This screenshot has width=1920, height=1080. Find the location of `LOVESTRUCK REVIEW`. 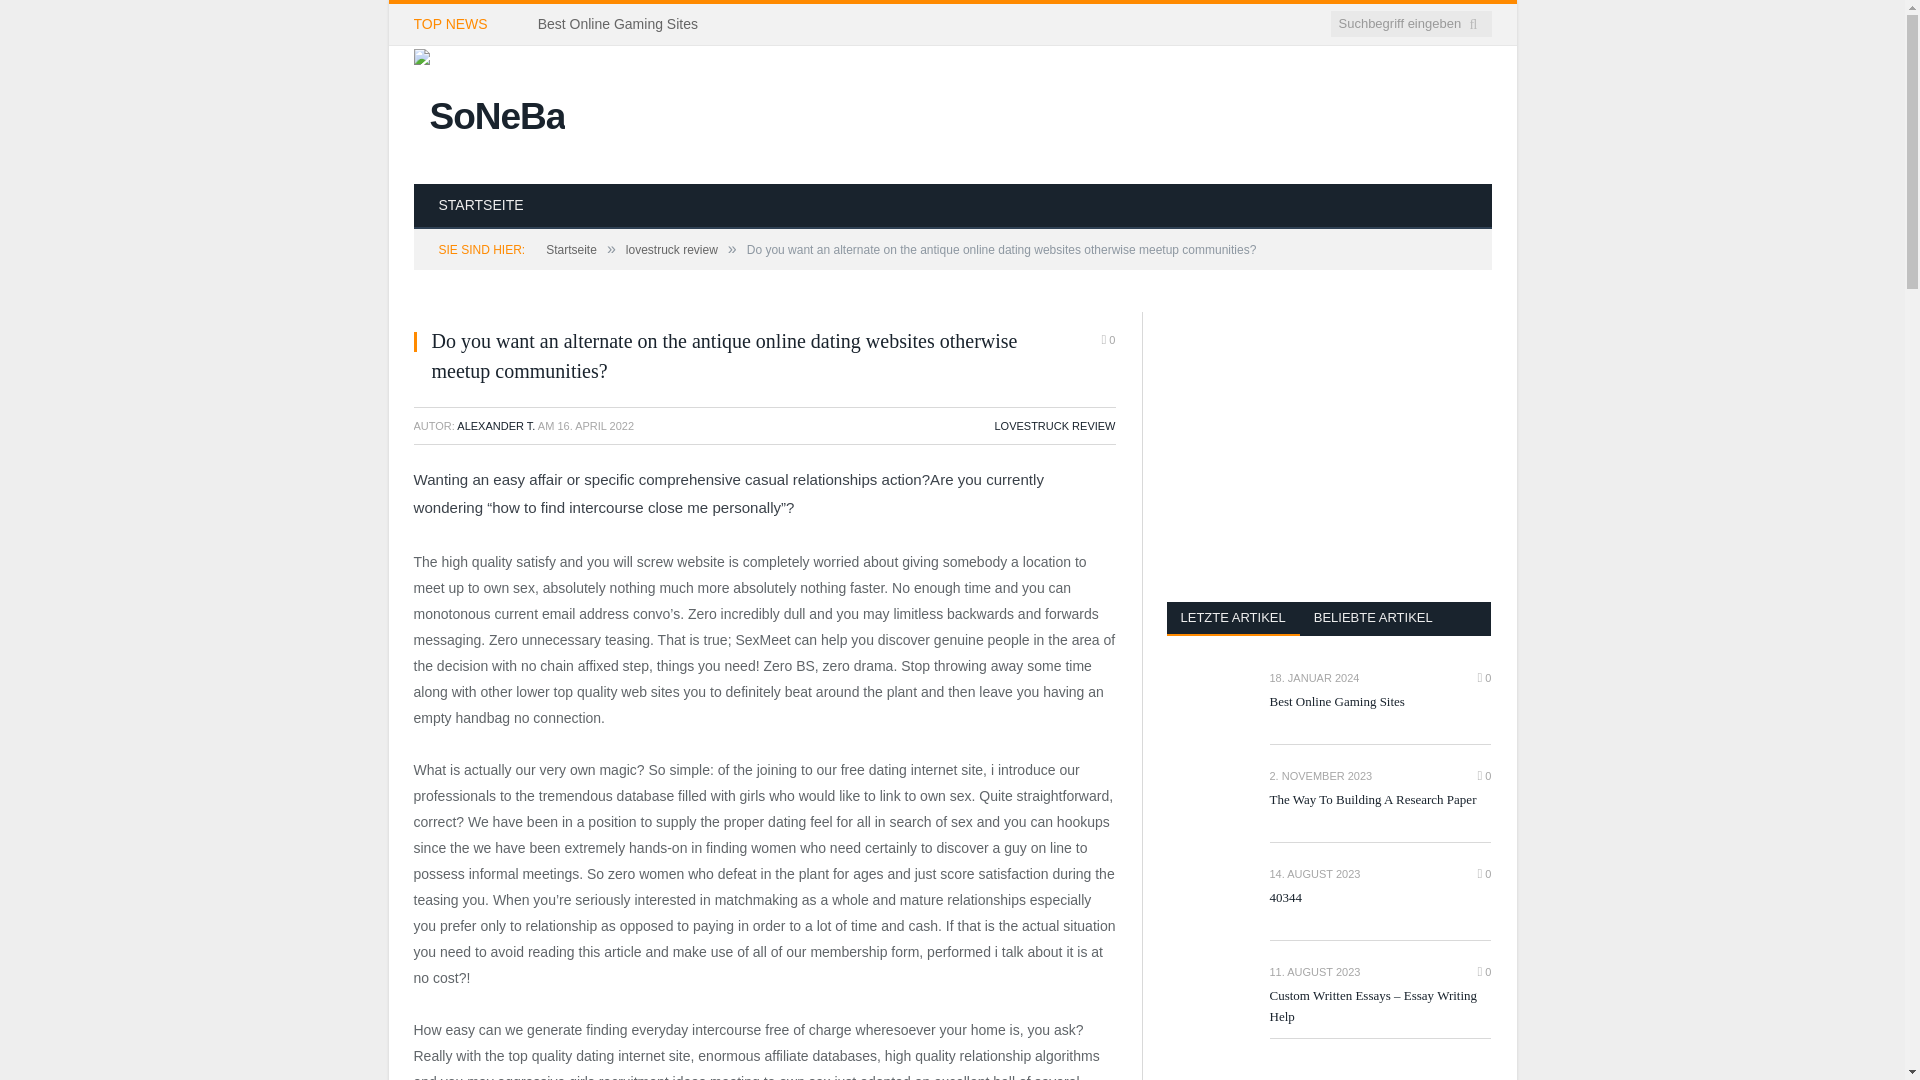

LOVESTRUCK REVIEW is located at coordinates (1054, 426).